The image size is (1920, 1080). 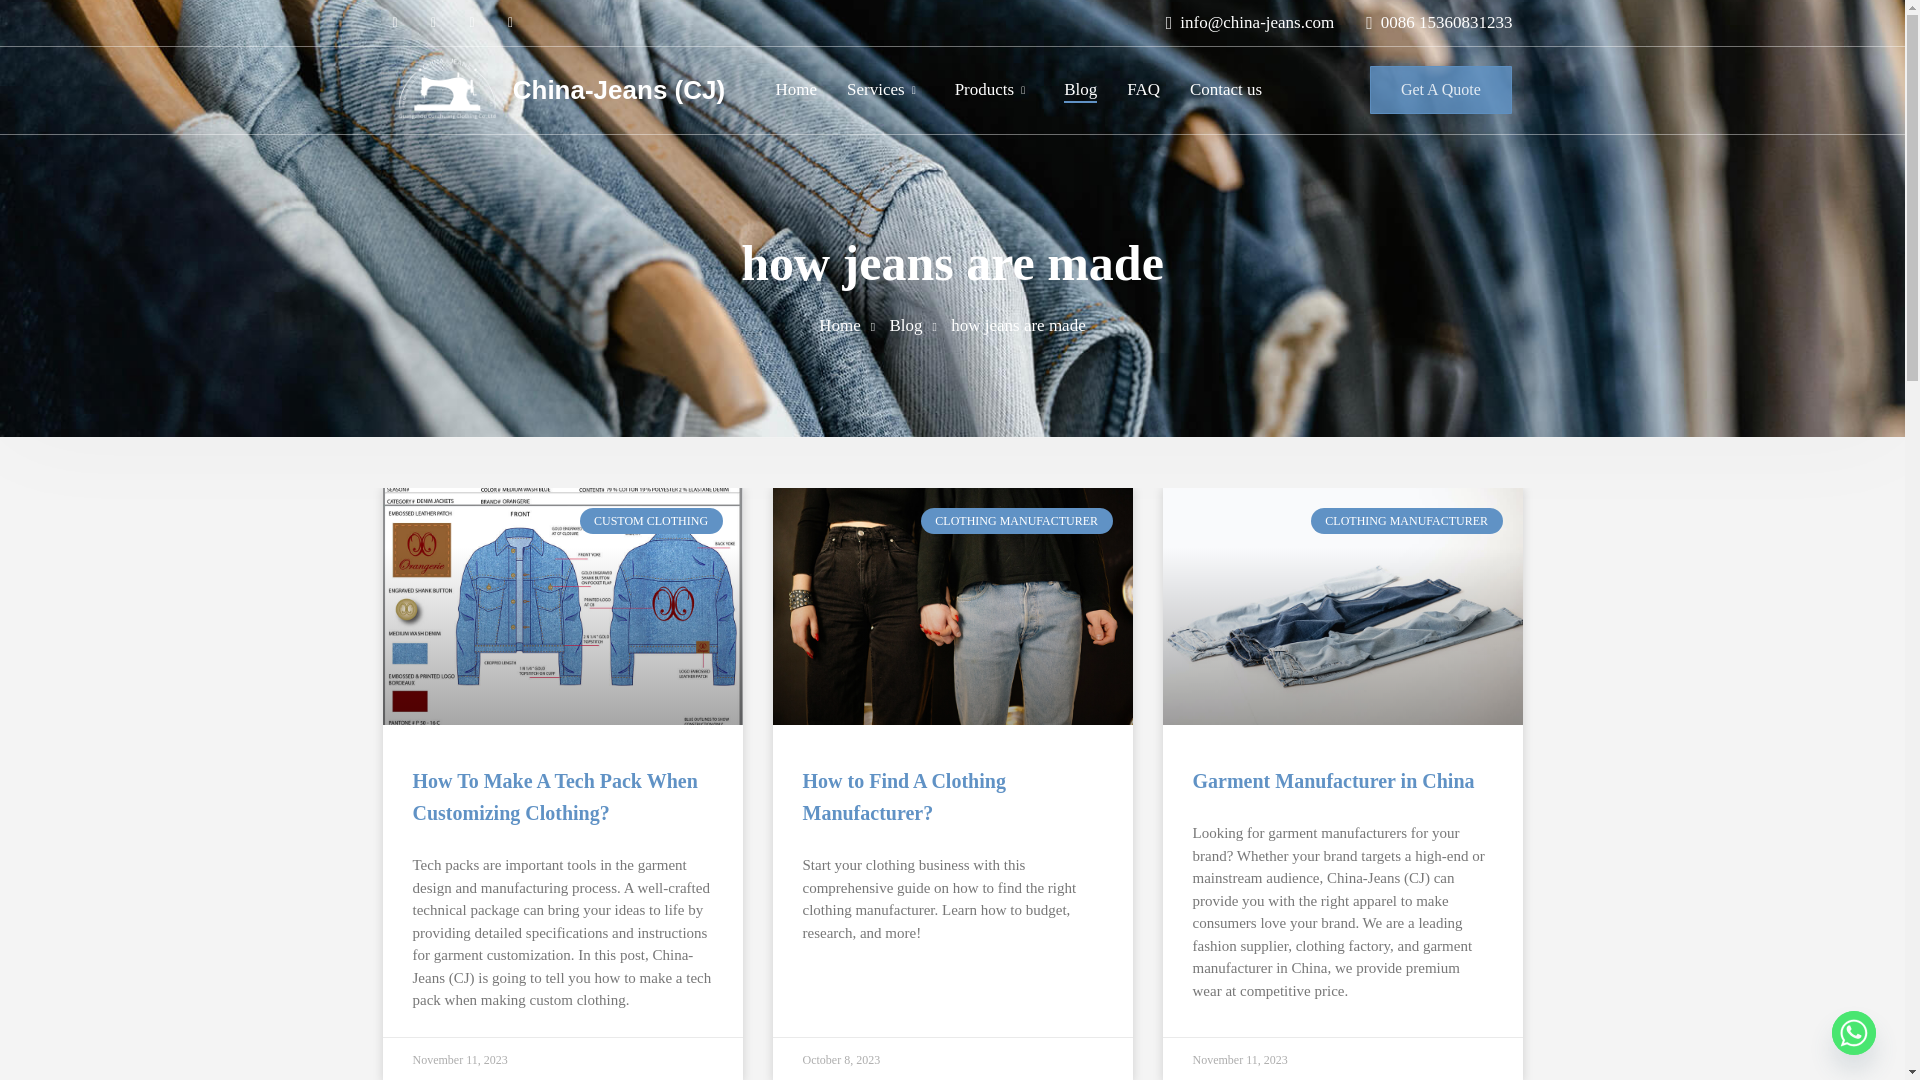 I want to click on Go to Blog., so click(x=904, y=325).